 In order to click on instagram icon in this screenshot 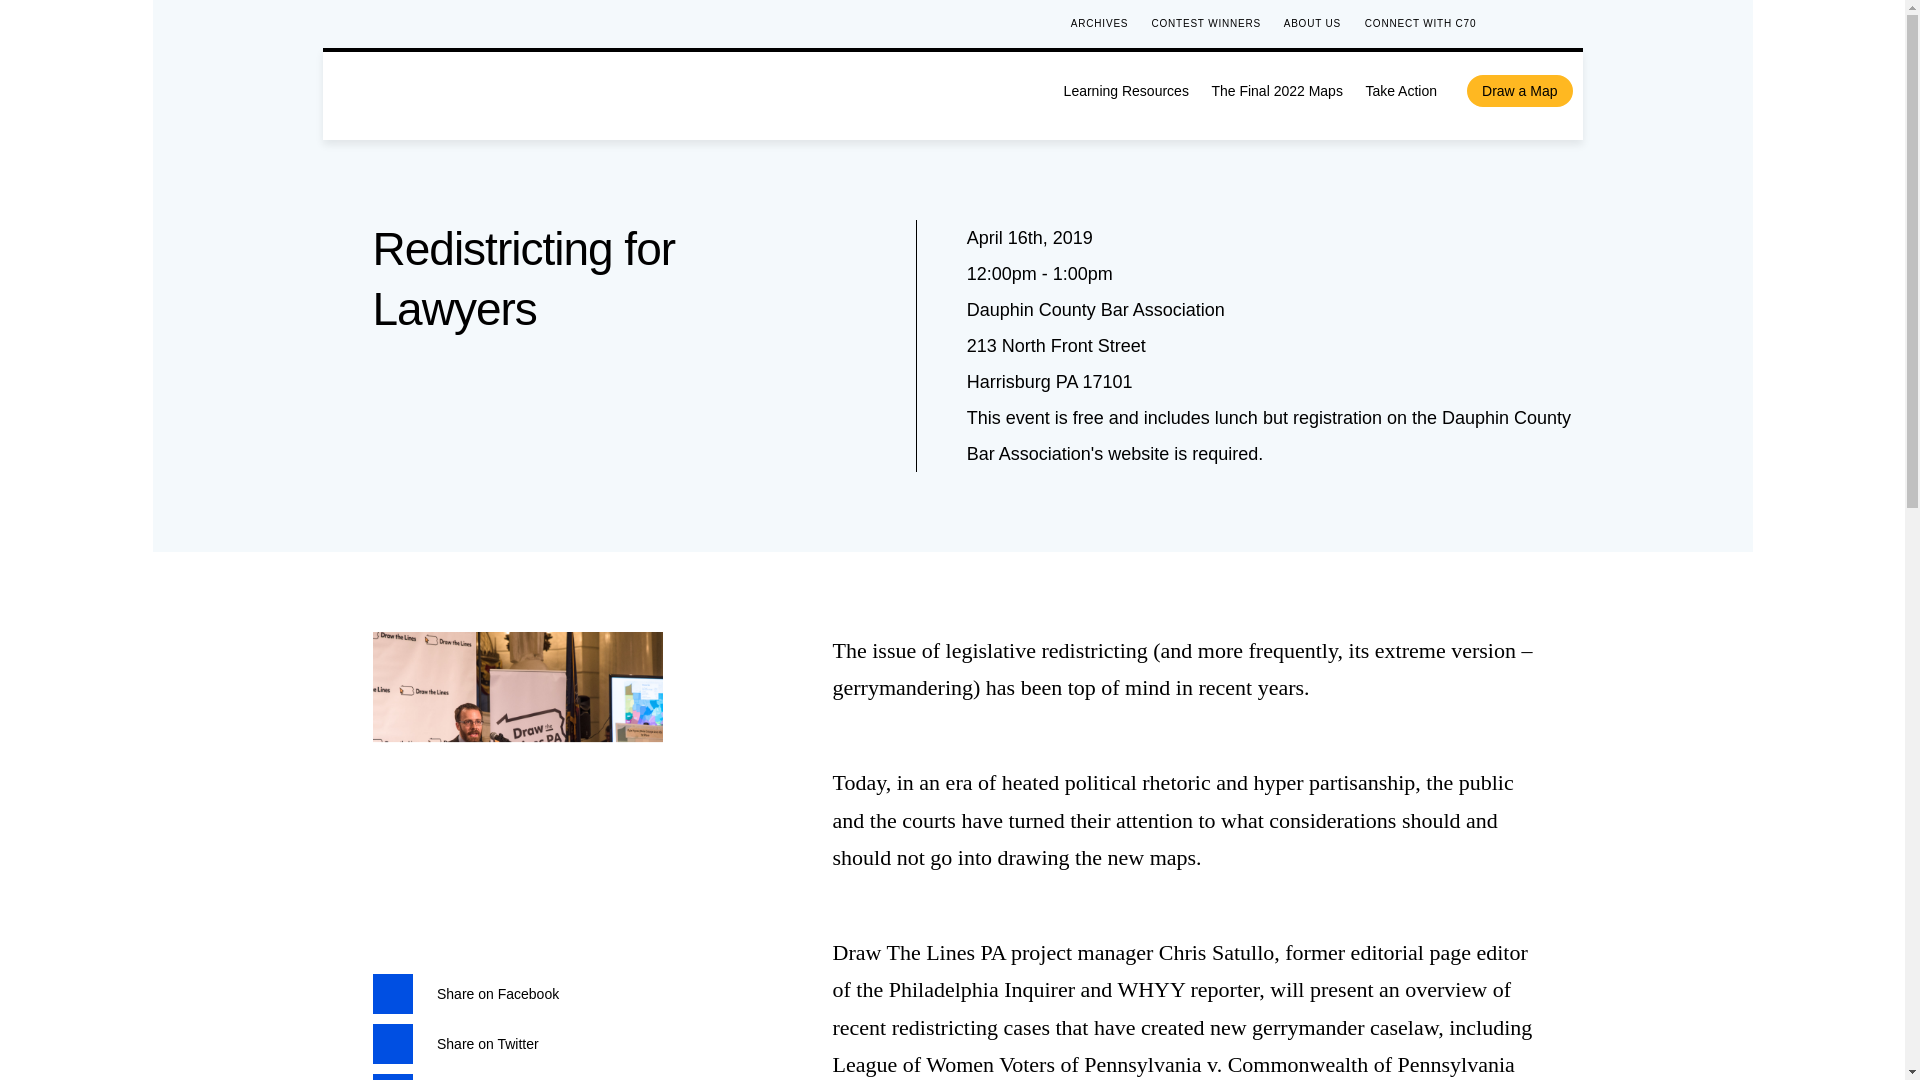, I will do `click(1574, 22)`.